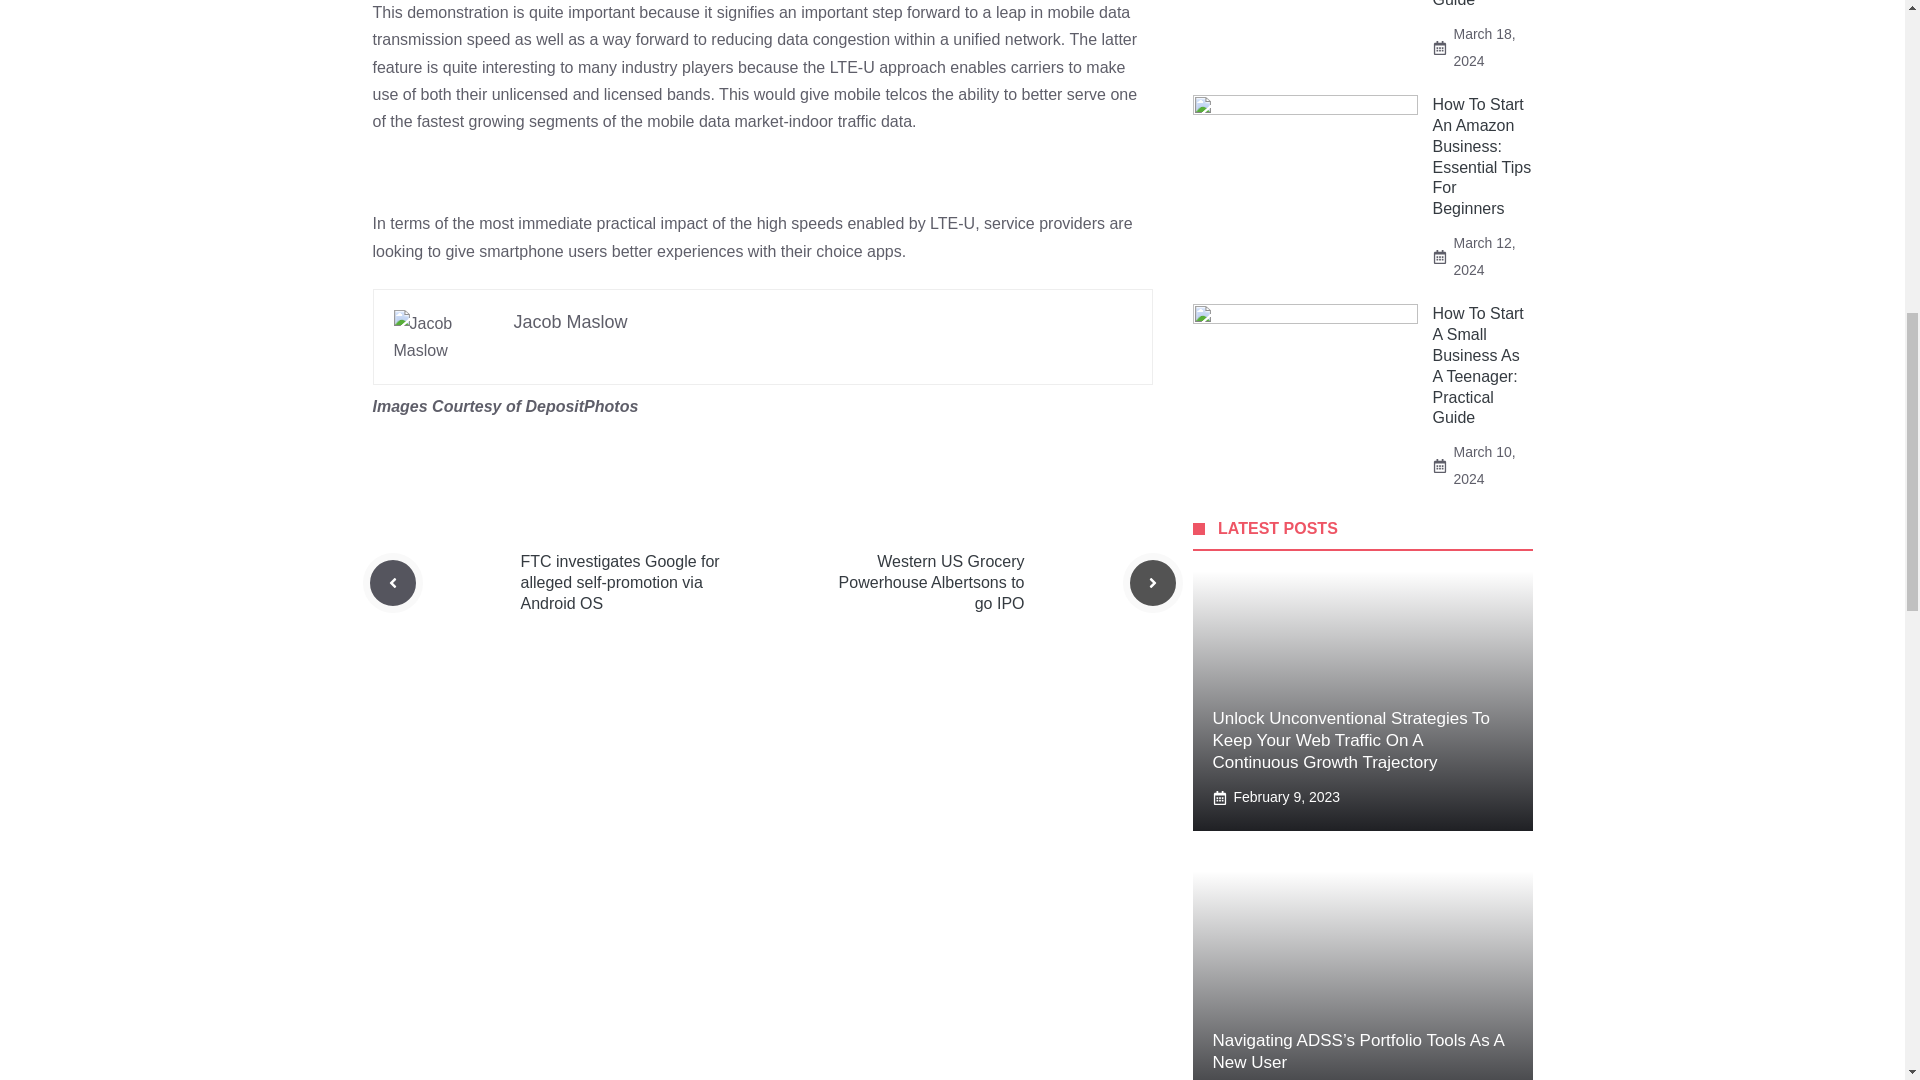 This screenshot has height=1080, width=1920. Describe the element at coordinates (580, 406) in the screenshot. I see `DepositPhotos` at that location.